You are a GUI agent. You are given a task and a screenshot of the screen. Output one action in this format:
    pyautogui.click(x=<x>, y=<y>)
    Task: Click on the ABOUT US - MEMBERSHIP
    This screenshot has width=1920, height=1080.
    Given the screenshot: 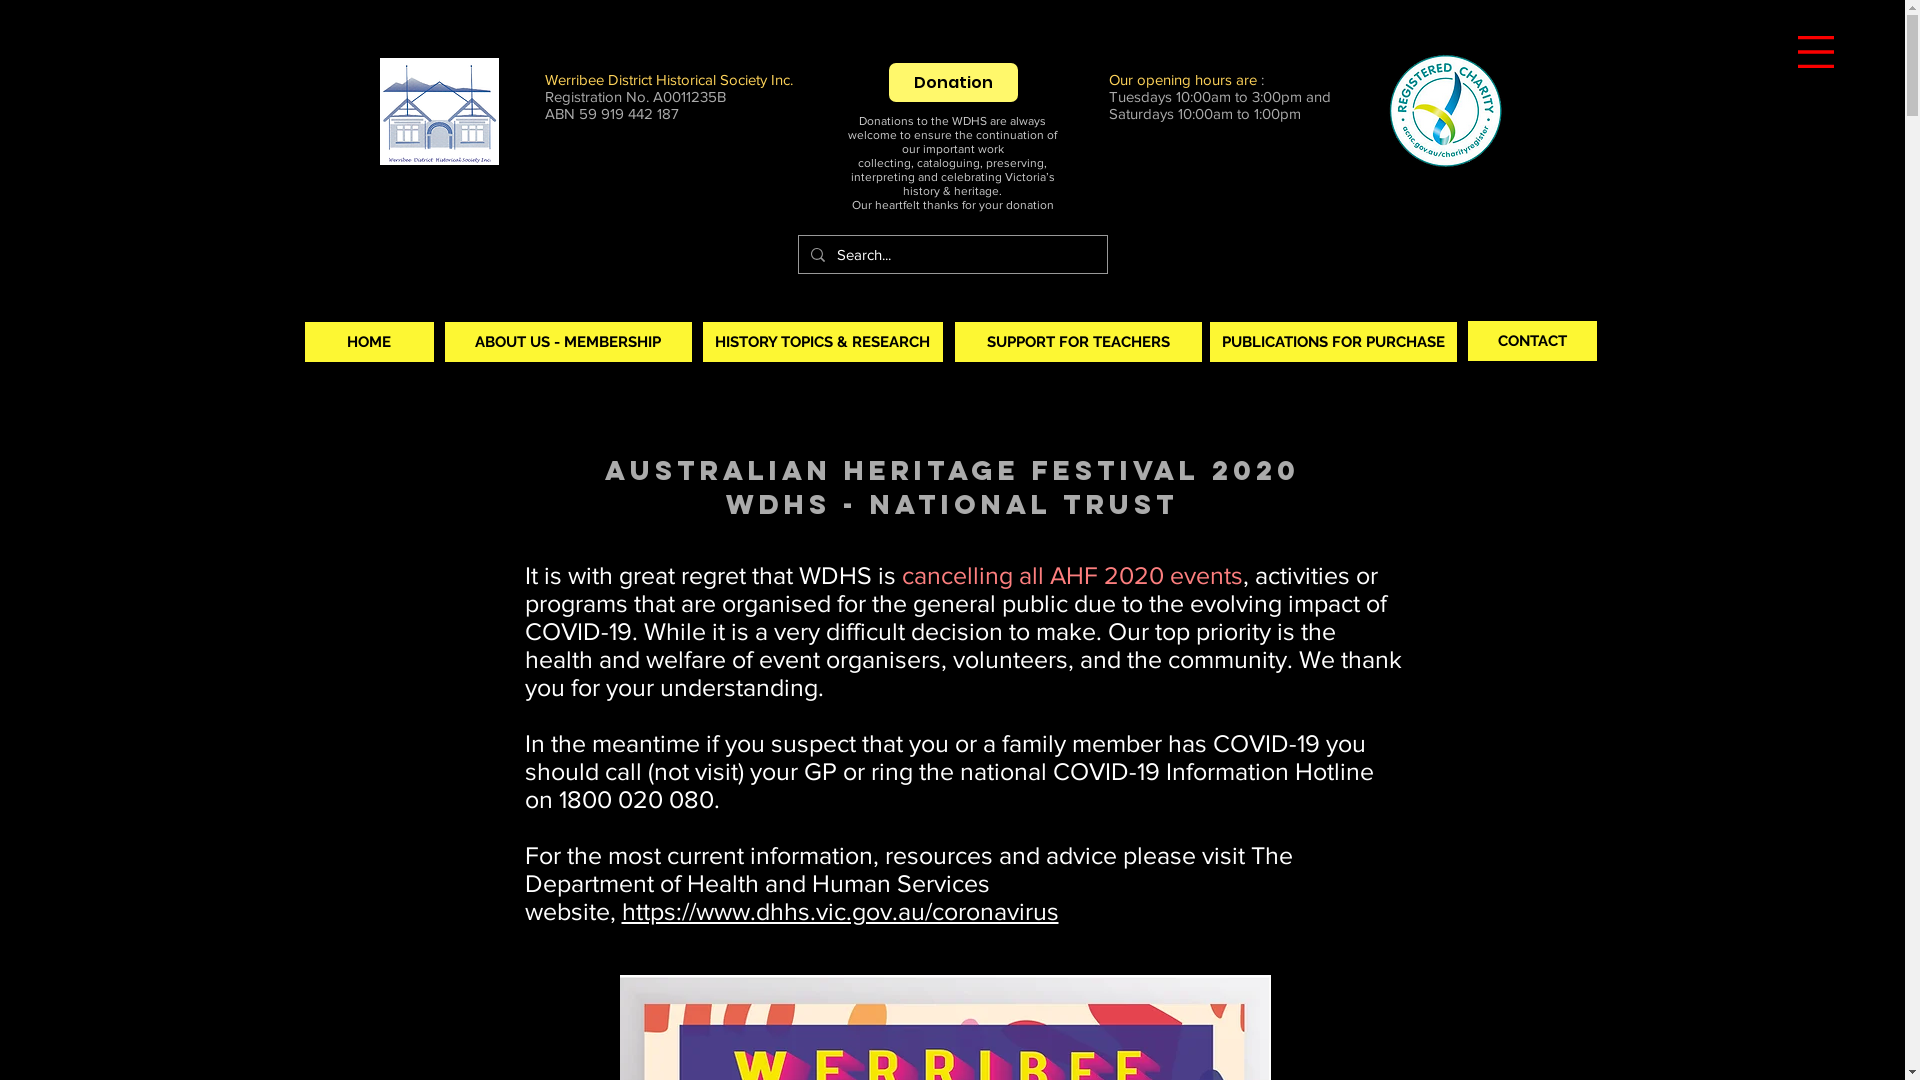 What is the action you would take?
    pyautogui.click(x=568, y=342)
    